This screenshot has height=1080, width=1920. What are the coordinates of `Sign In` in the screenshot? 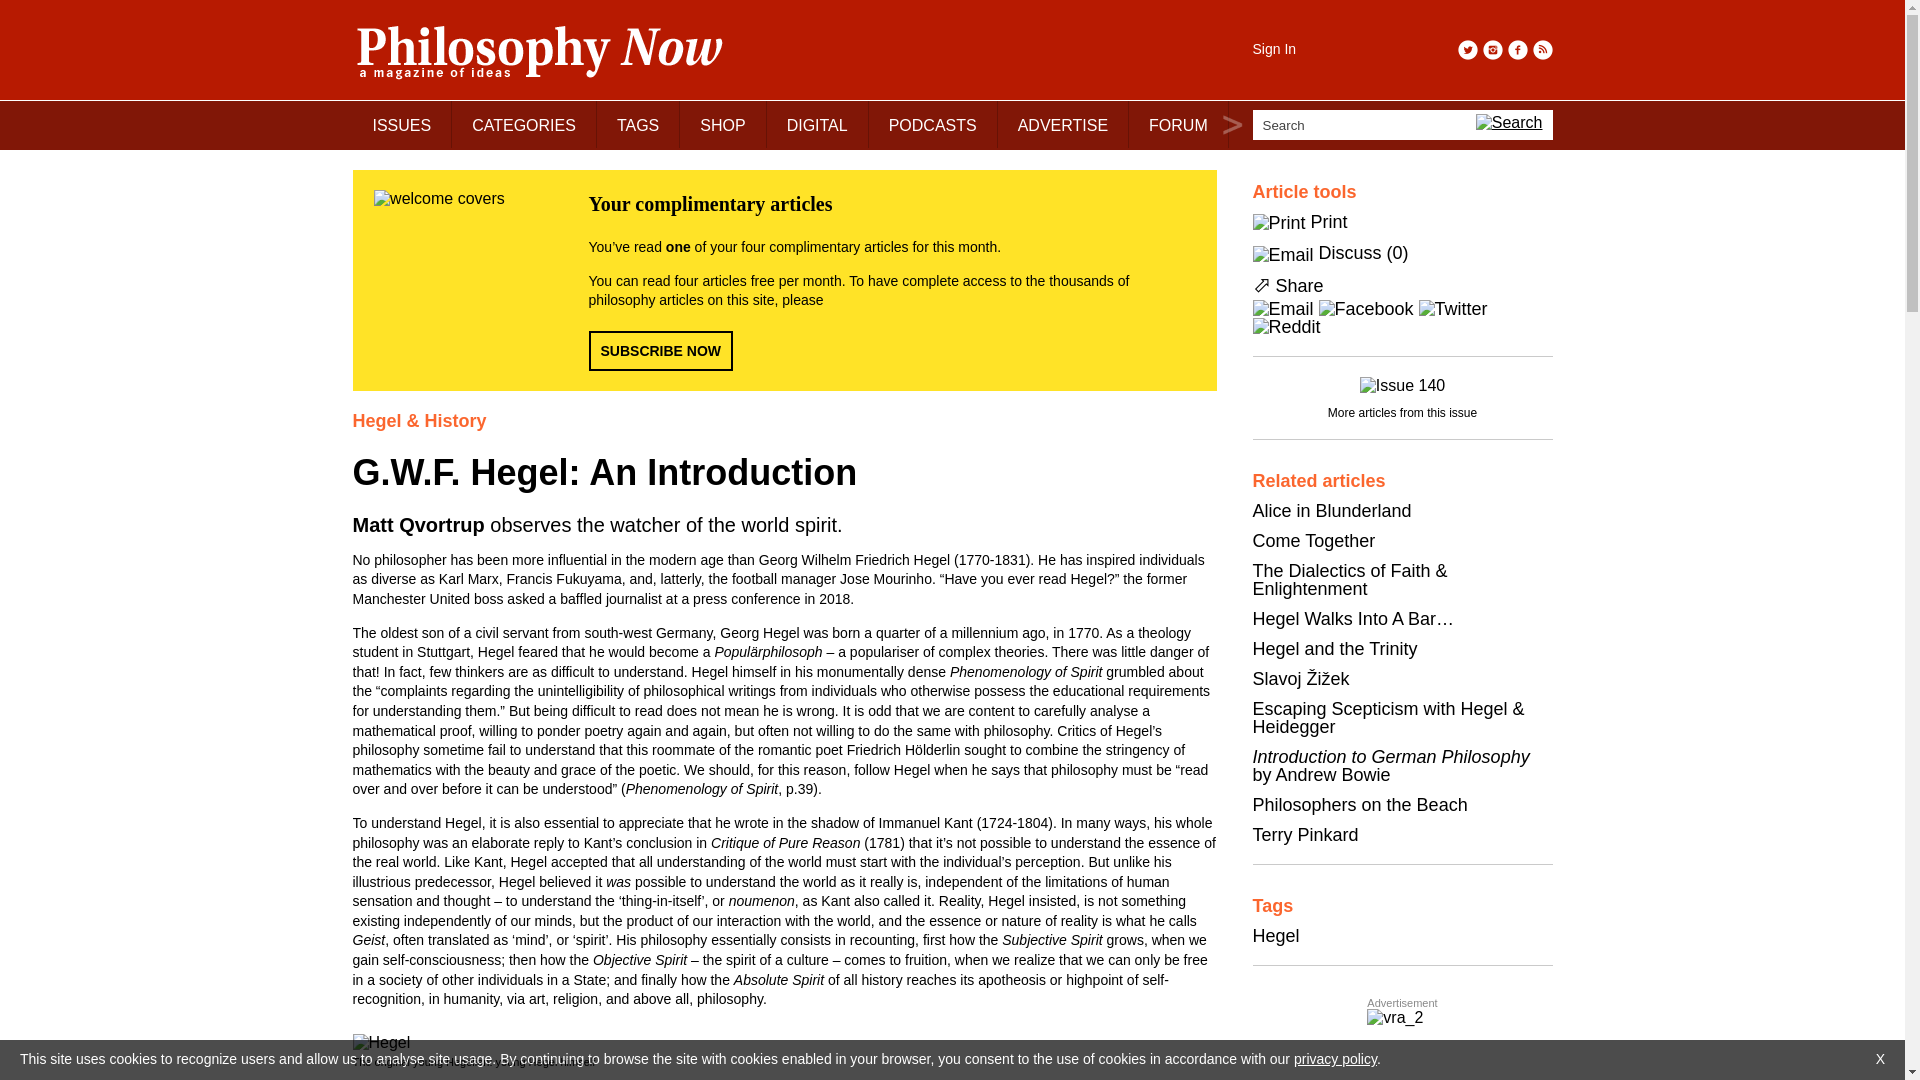 It's located at (1274, 49).